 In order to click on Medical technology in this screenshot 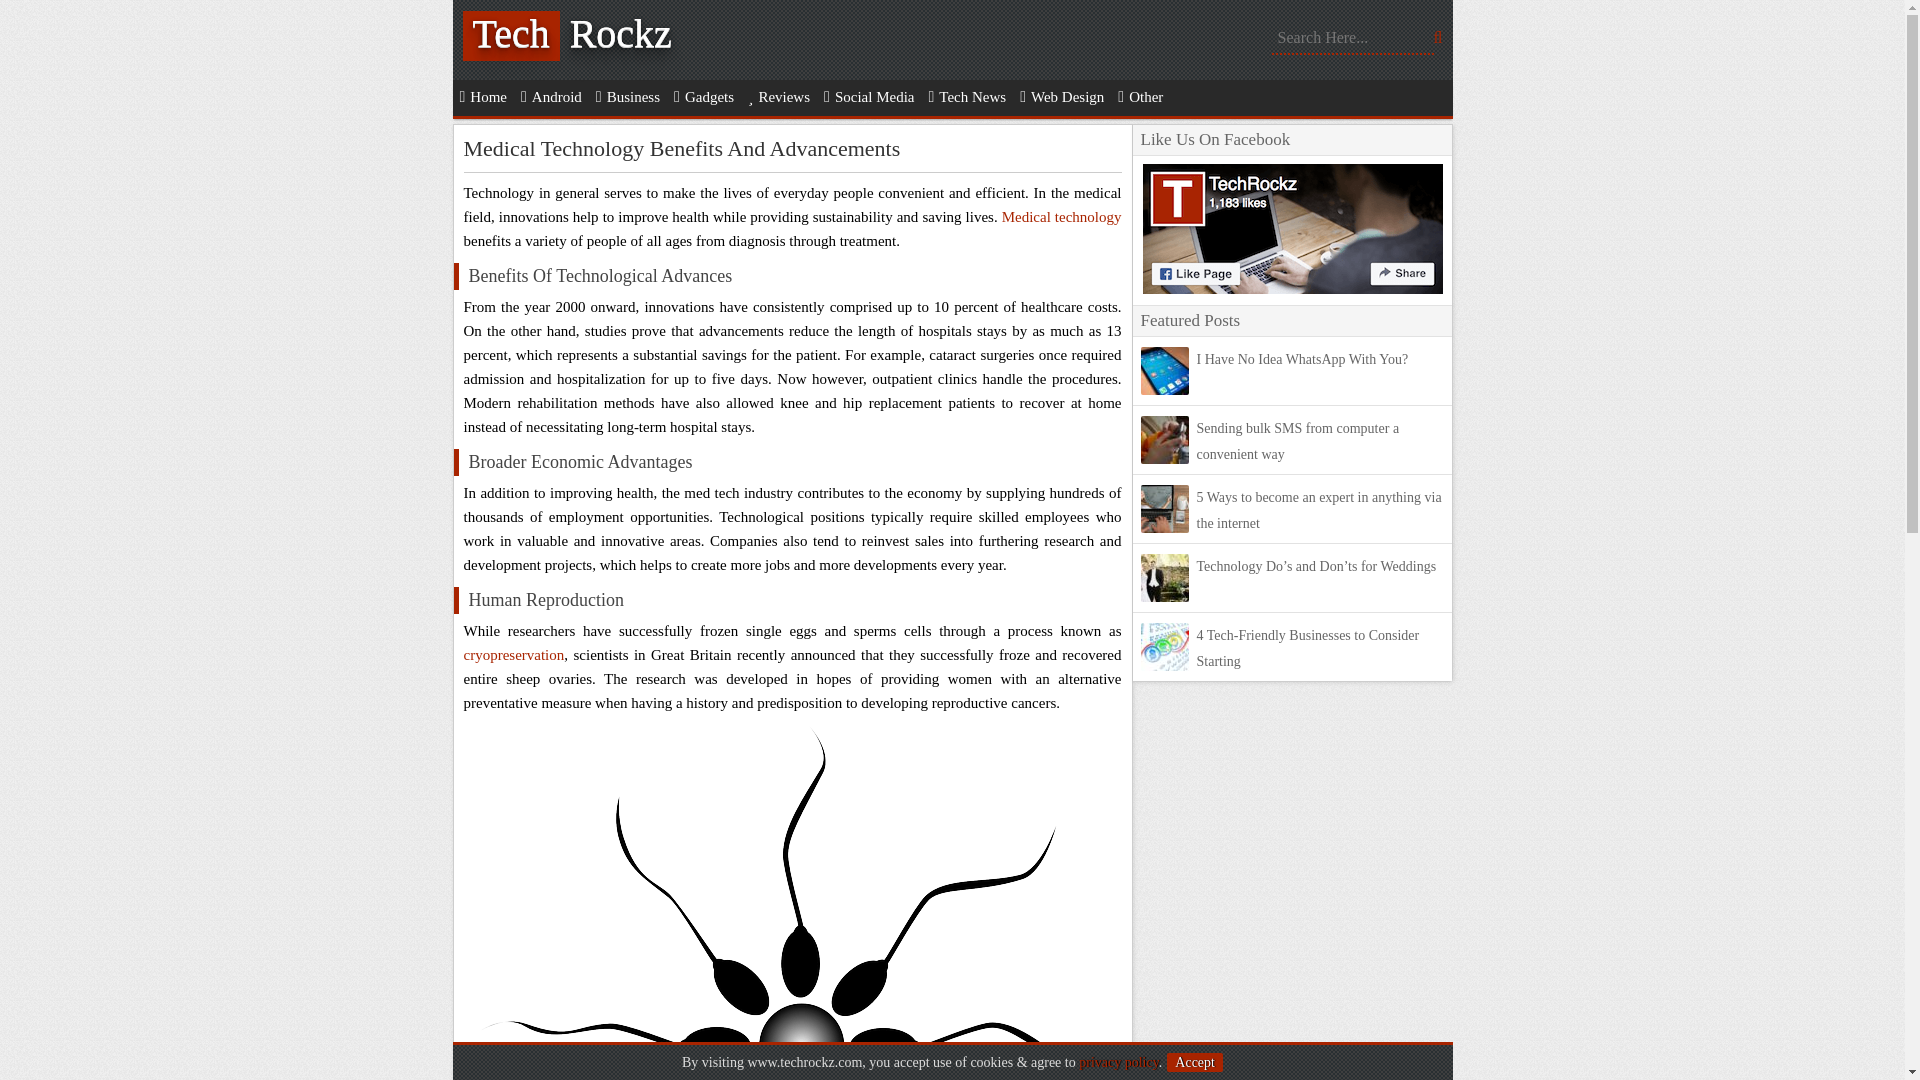, I will do `click(1062, 216)`.